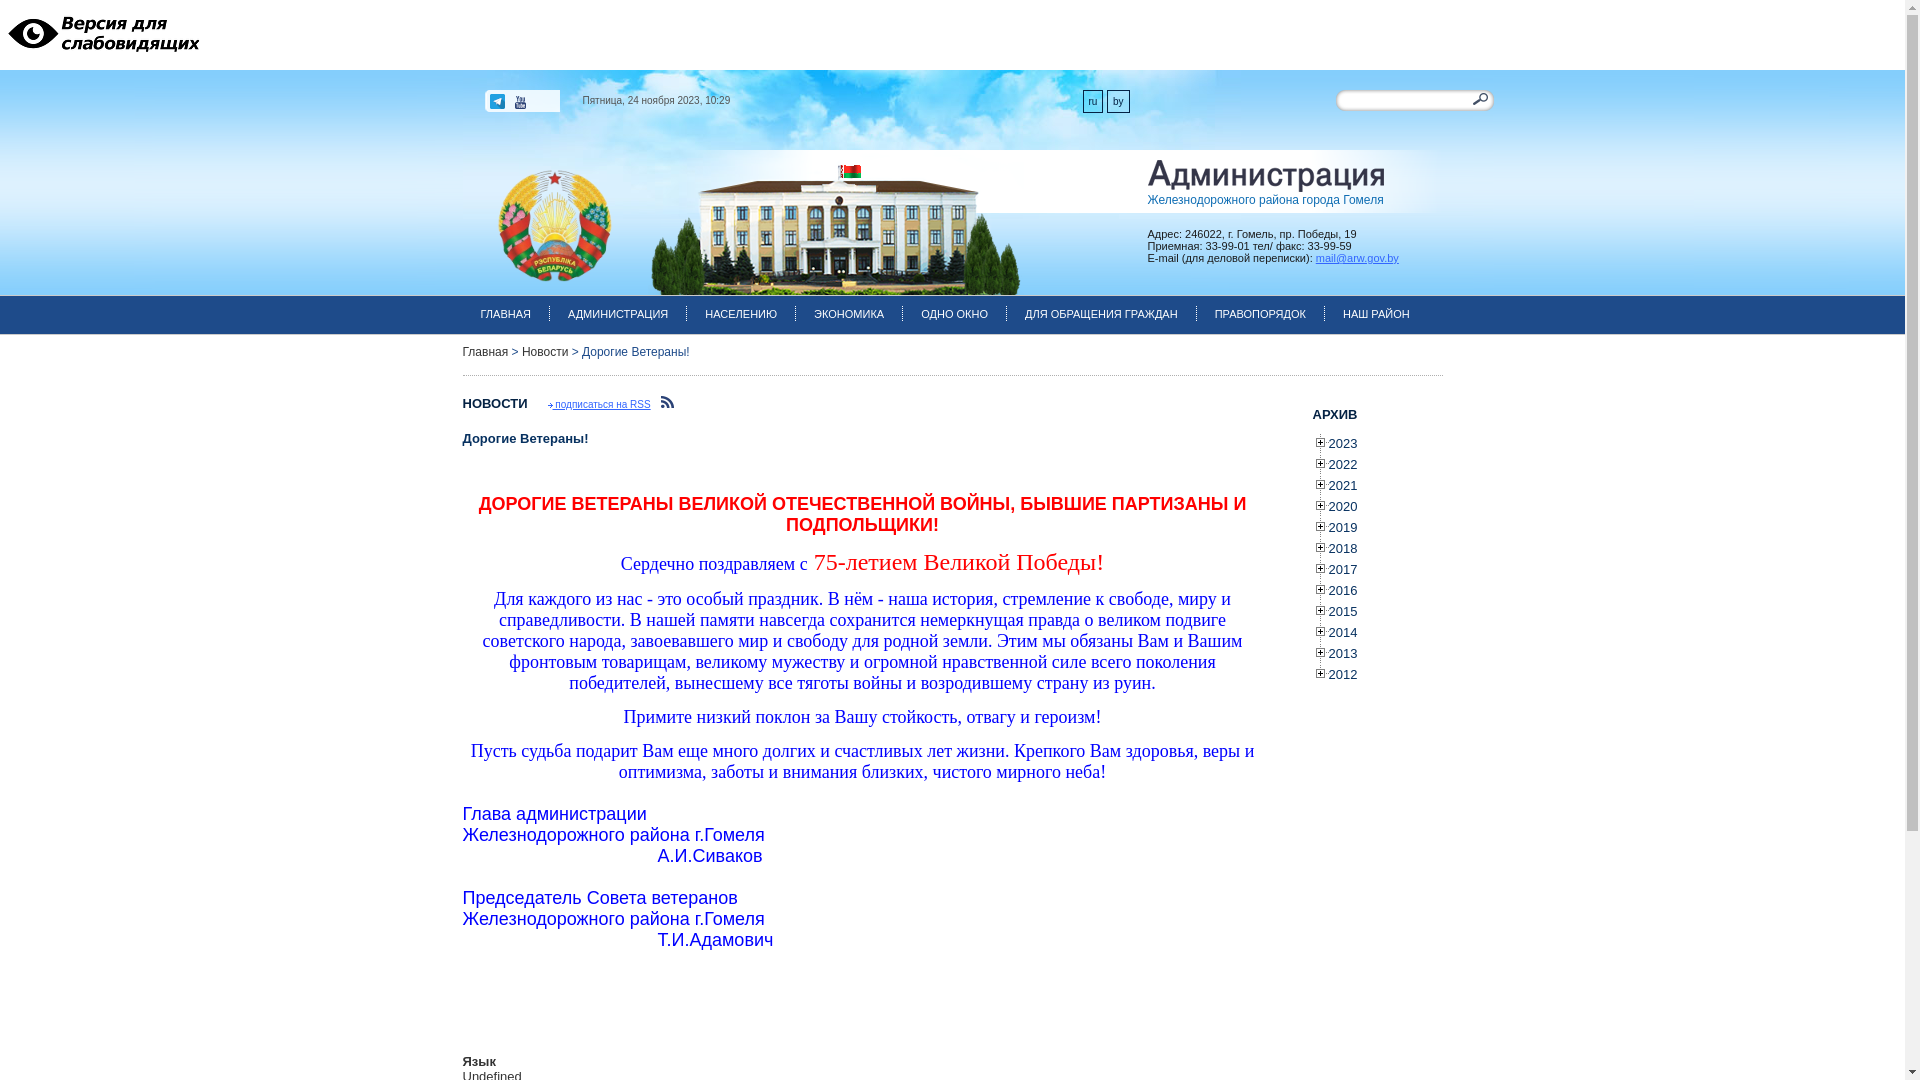  I want to click on ru, so click(1092, 102).